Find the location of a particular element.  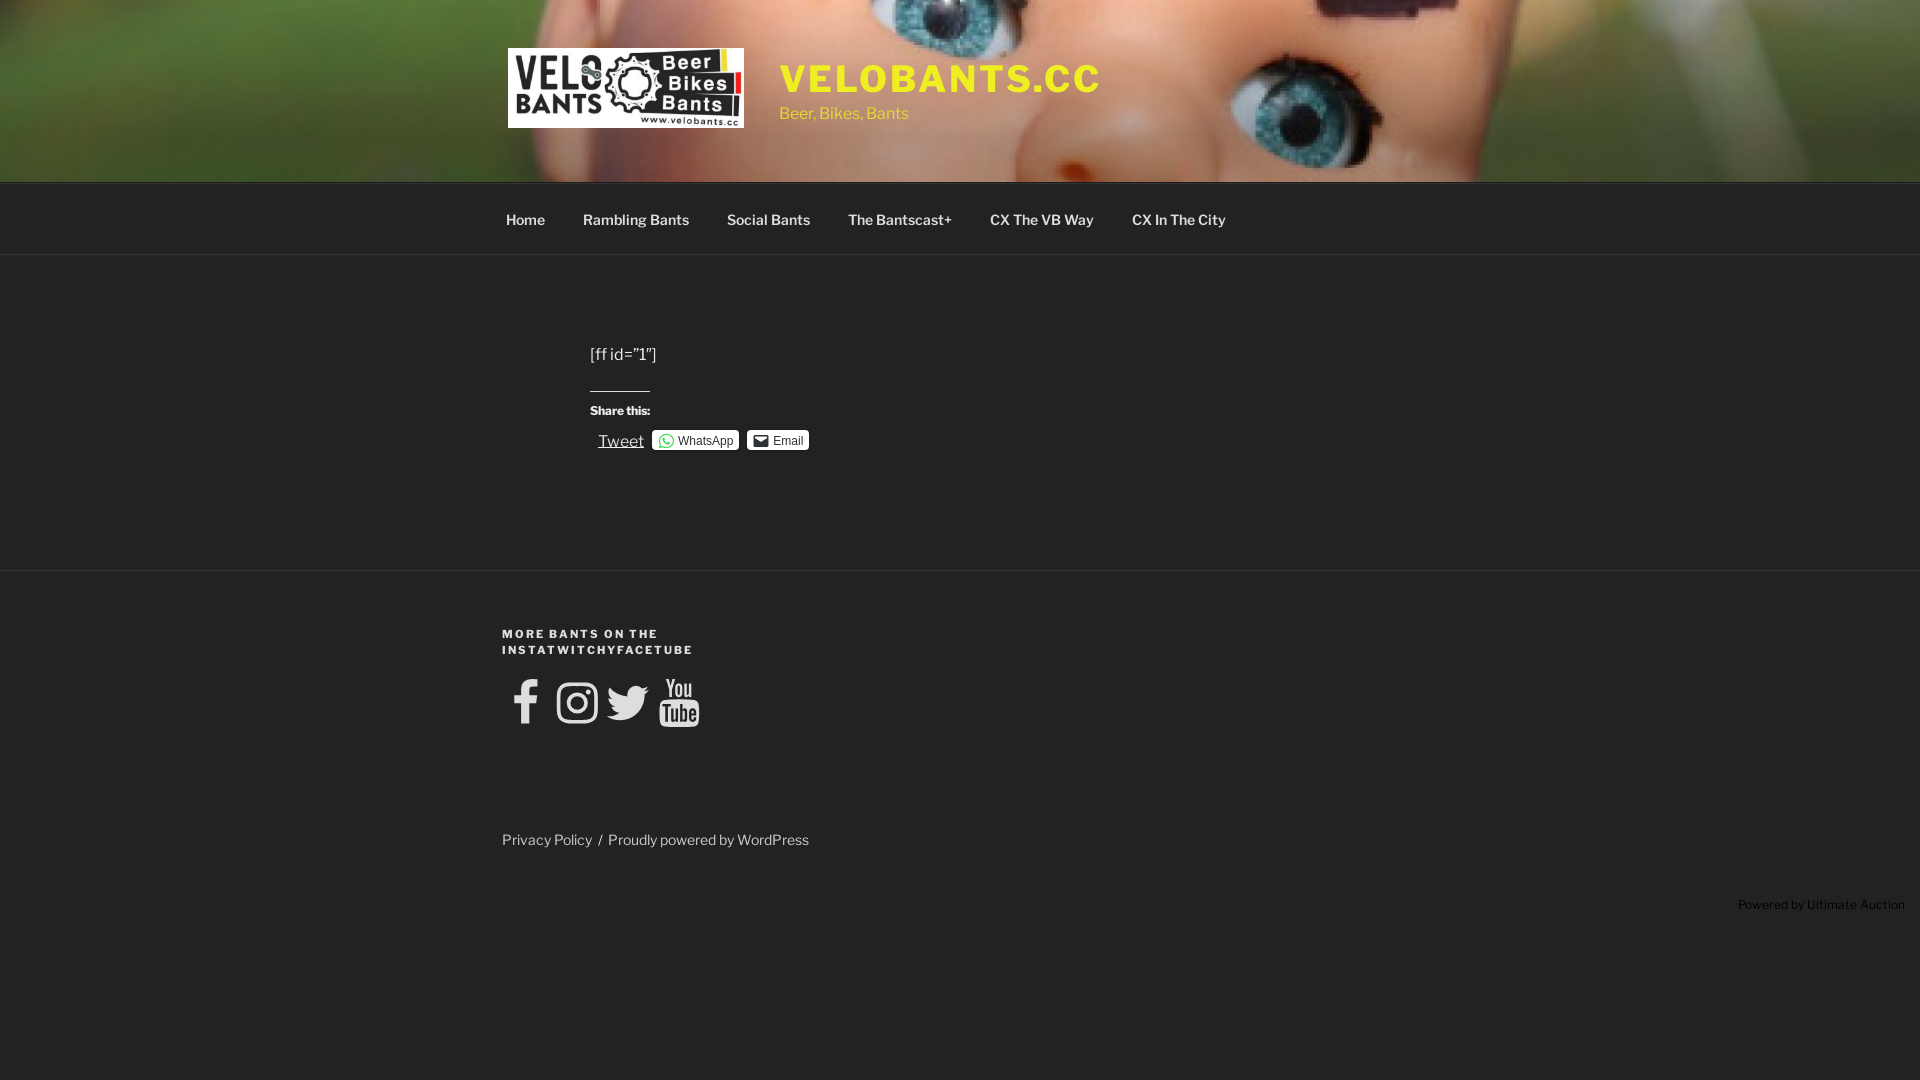

Home is located at coordinates (525, 218).